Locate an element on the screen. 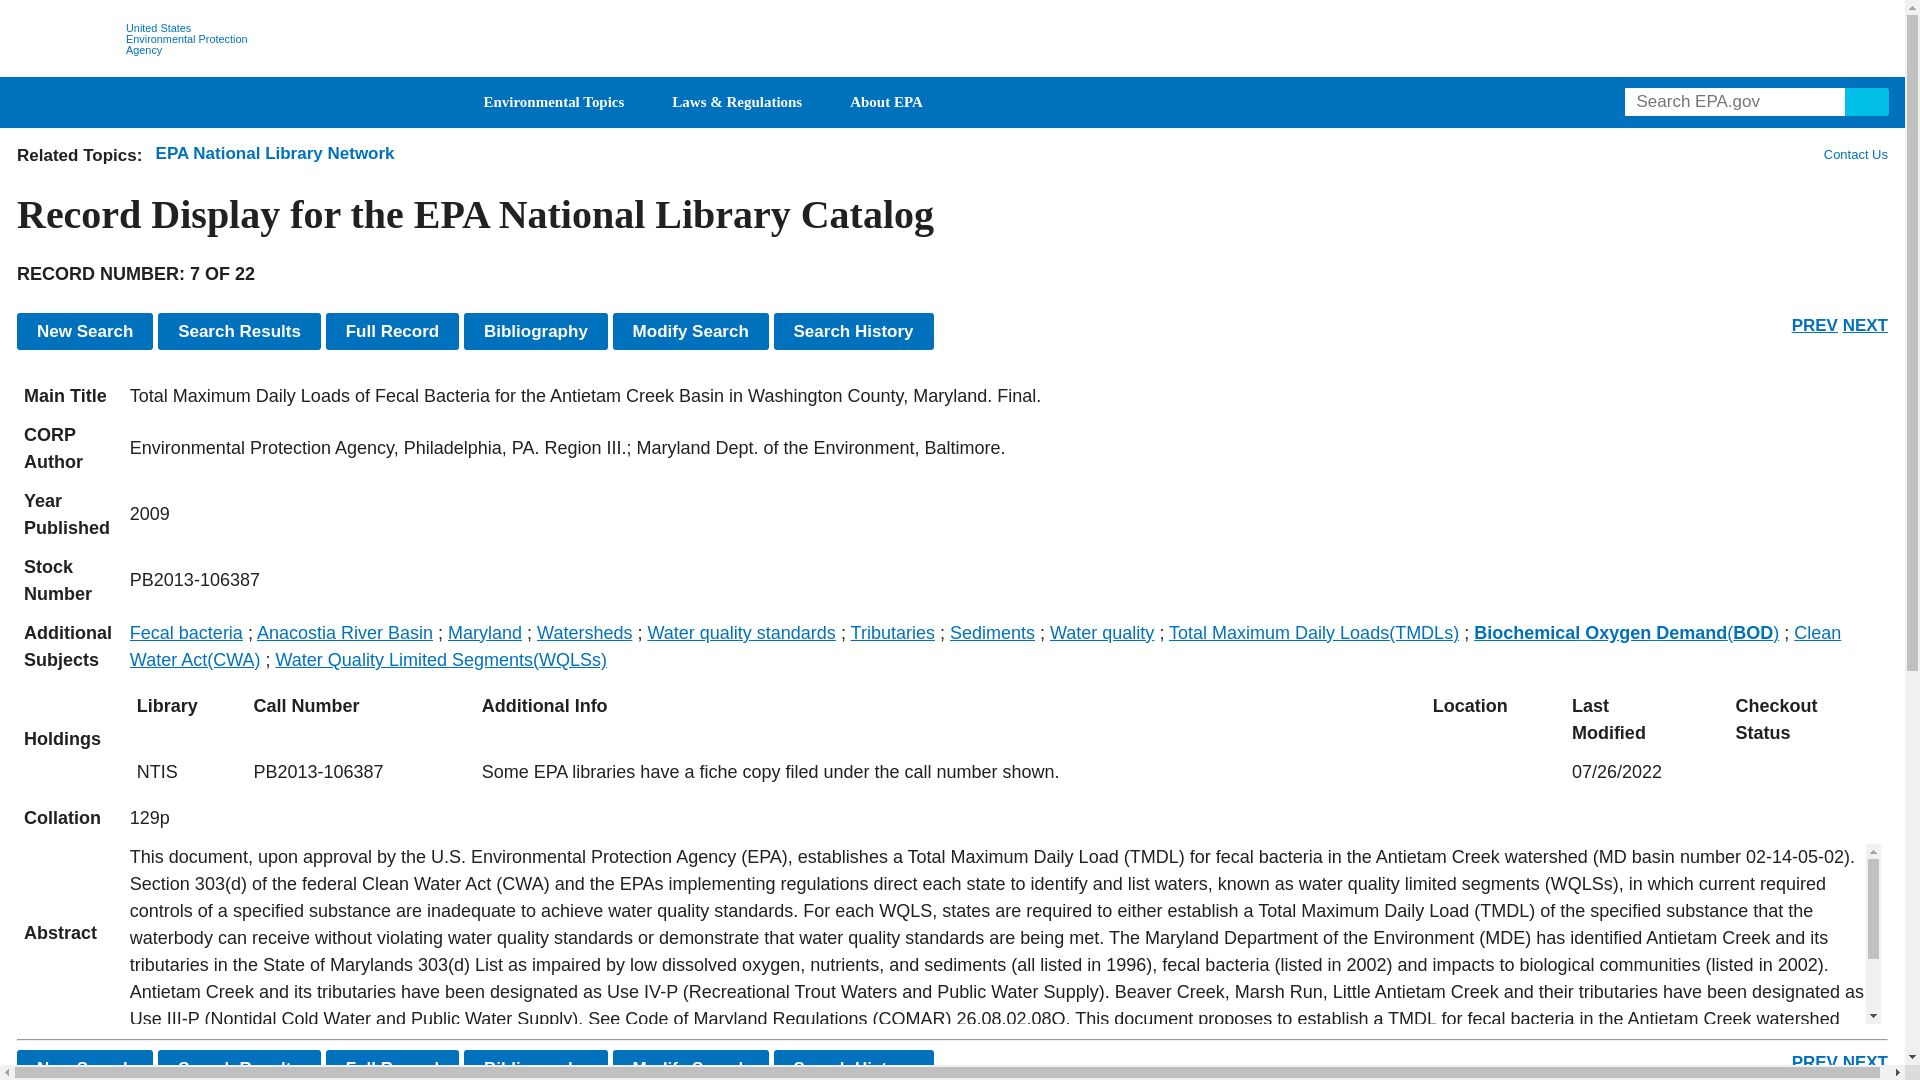 The width and height of the screenshot is (1920, 1080). About EPA is located at coordinates (886, 102).